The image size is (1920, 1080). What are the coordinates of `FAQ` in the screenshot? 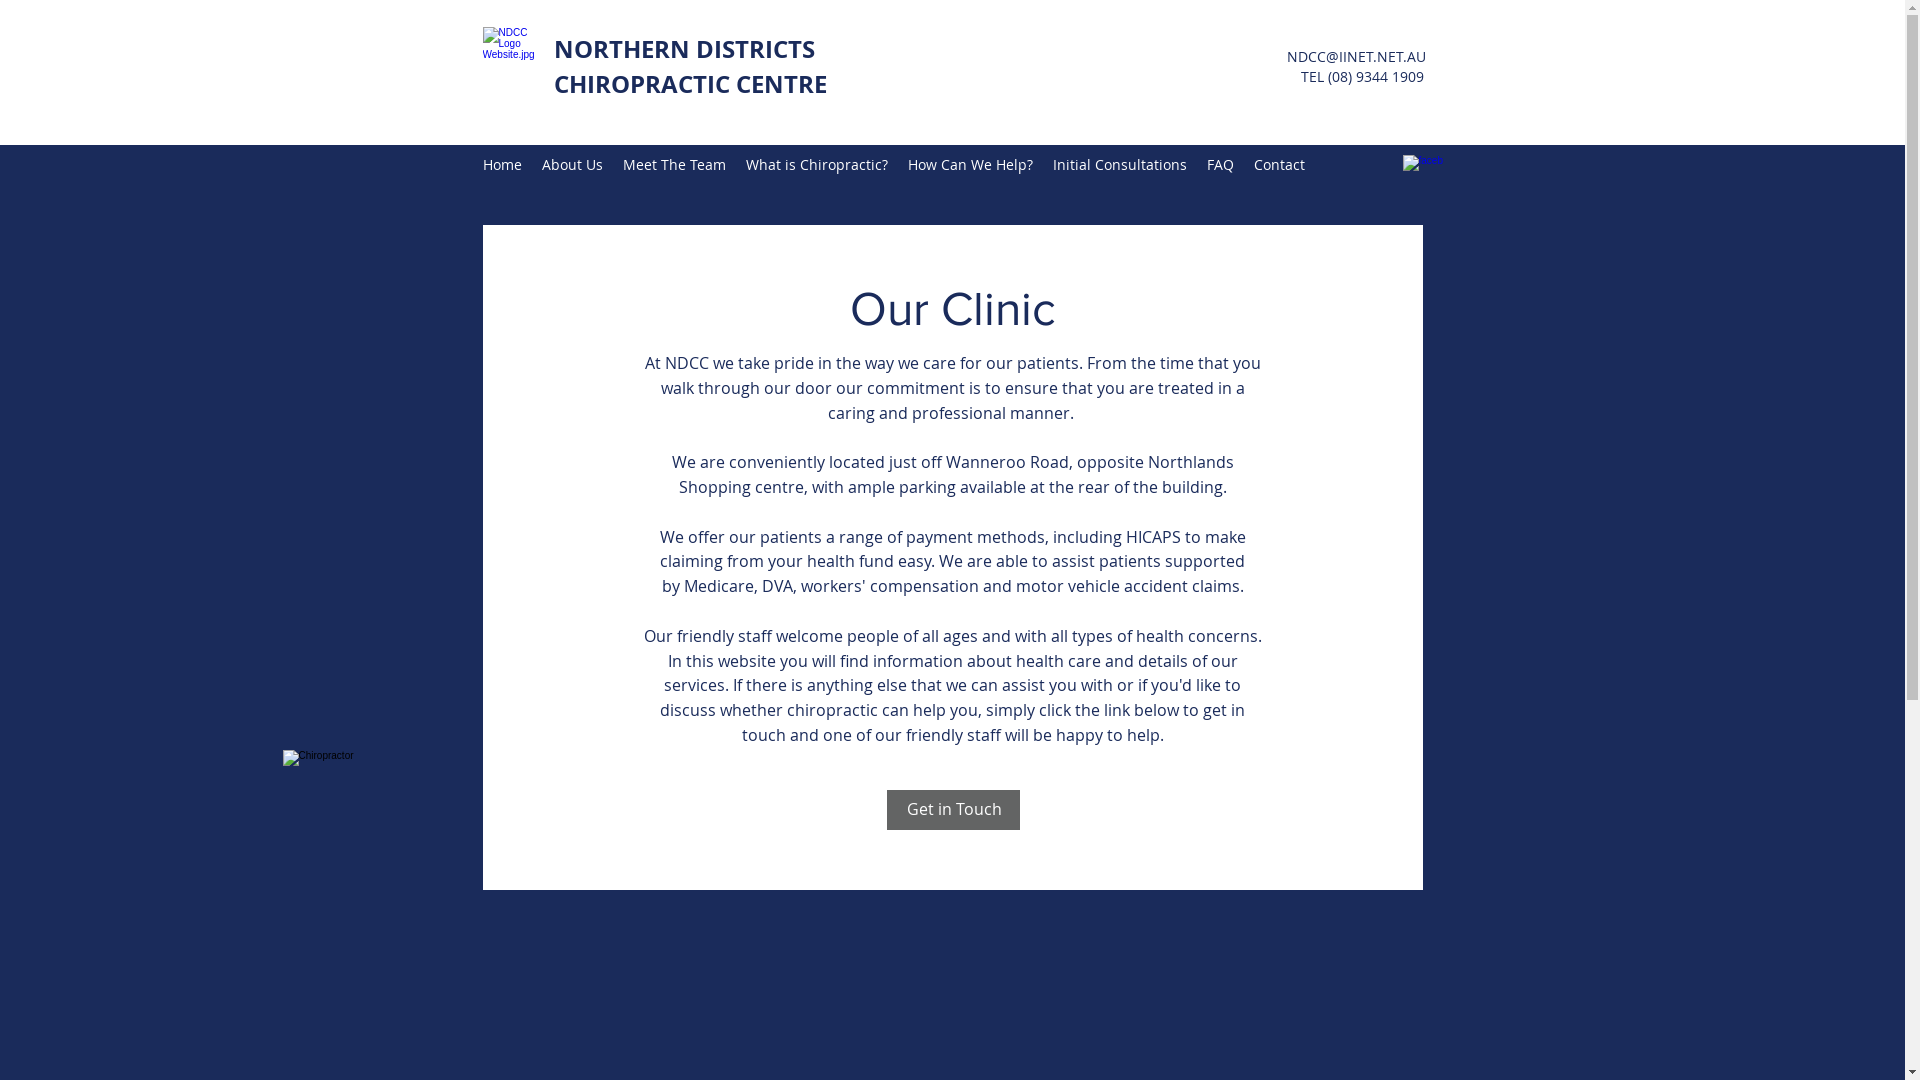 It's located at (1220, 165).